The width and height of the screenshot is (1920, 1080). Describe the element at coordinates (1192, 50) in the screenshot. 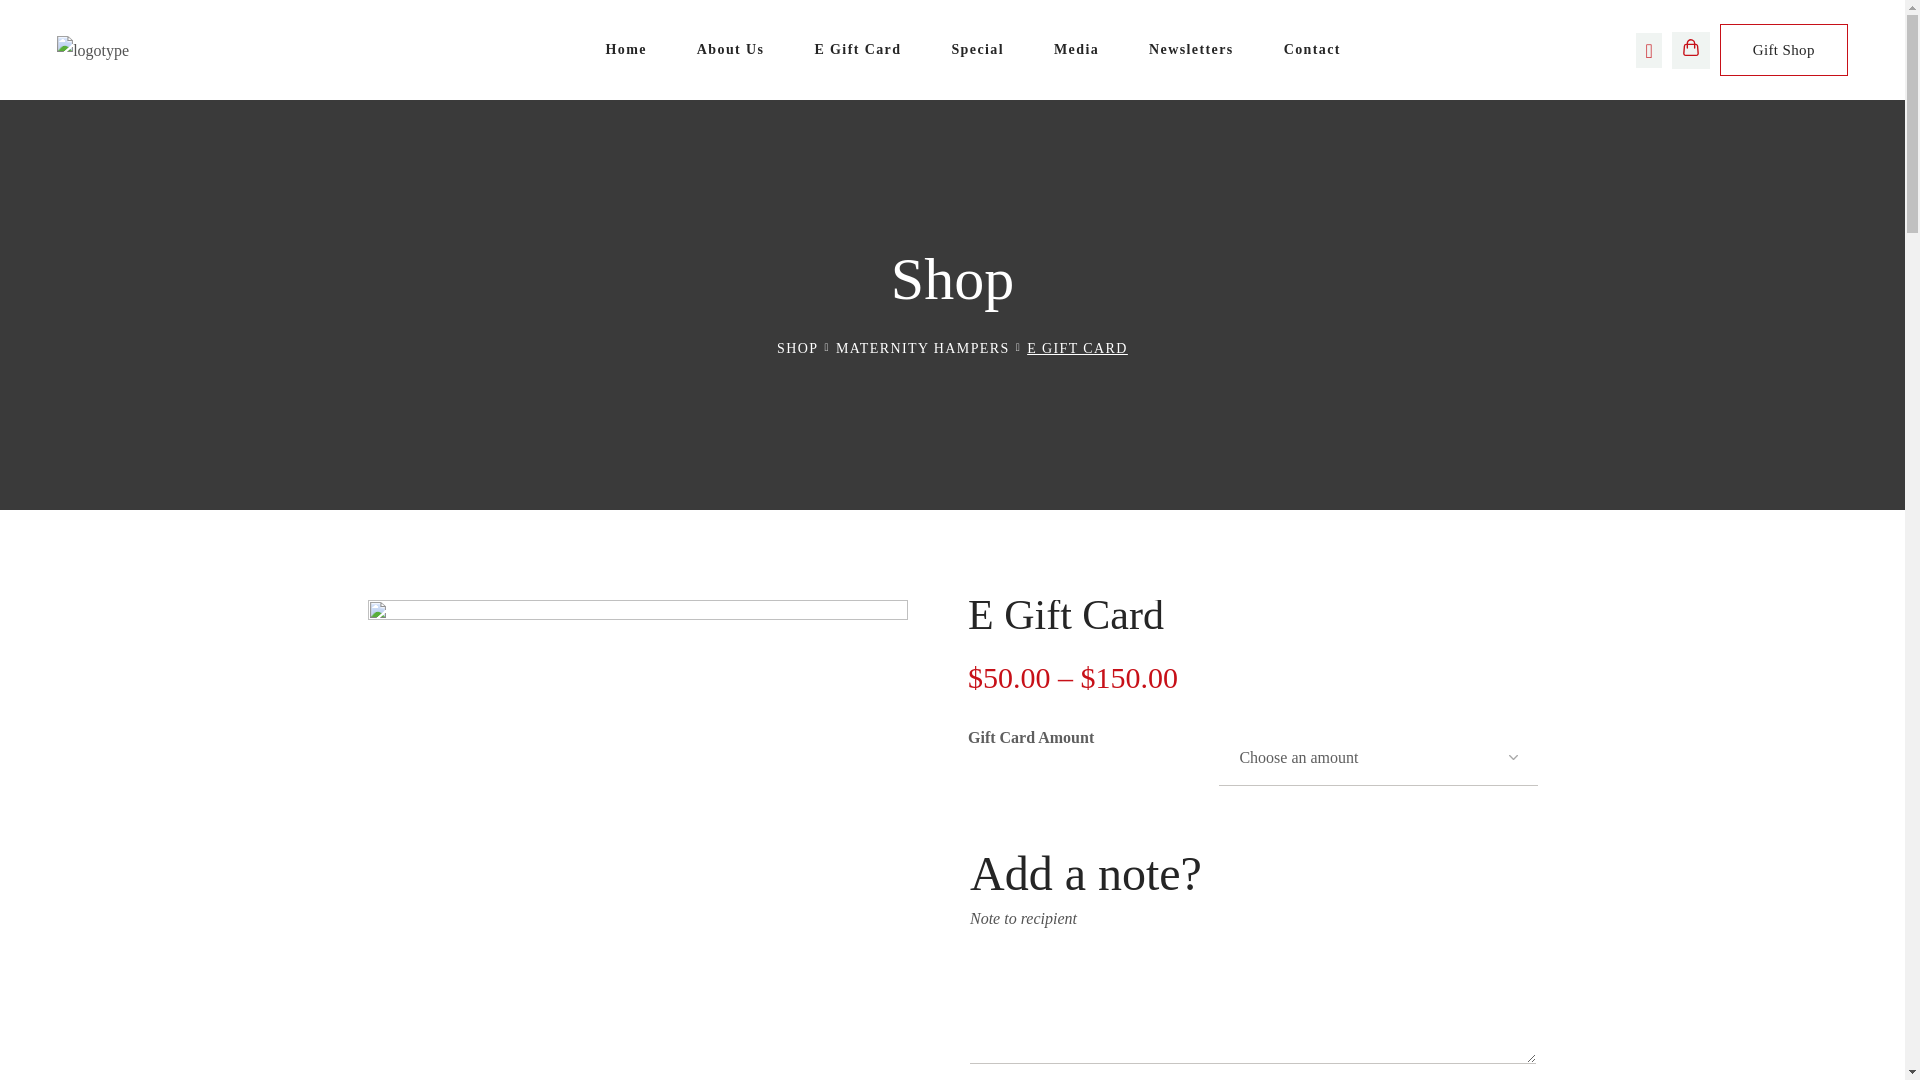

I see `Newsletters` at that location.